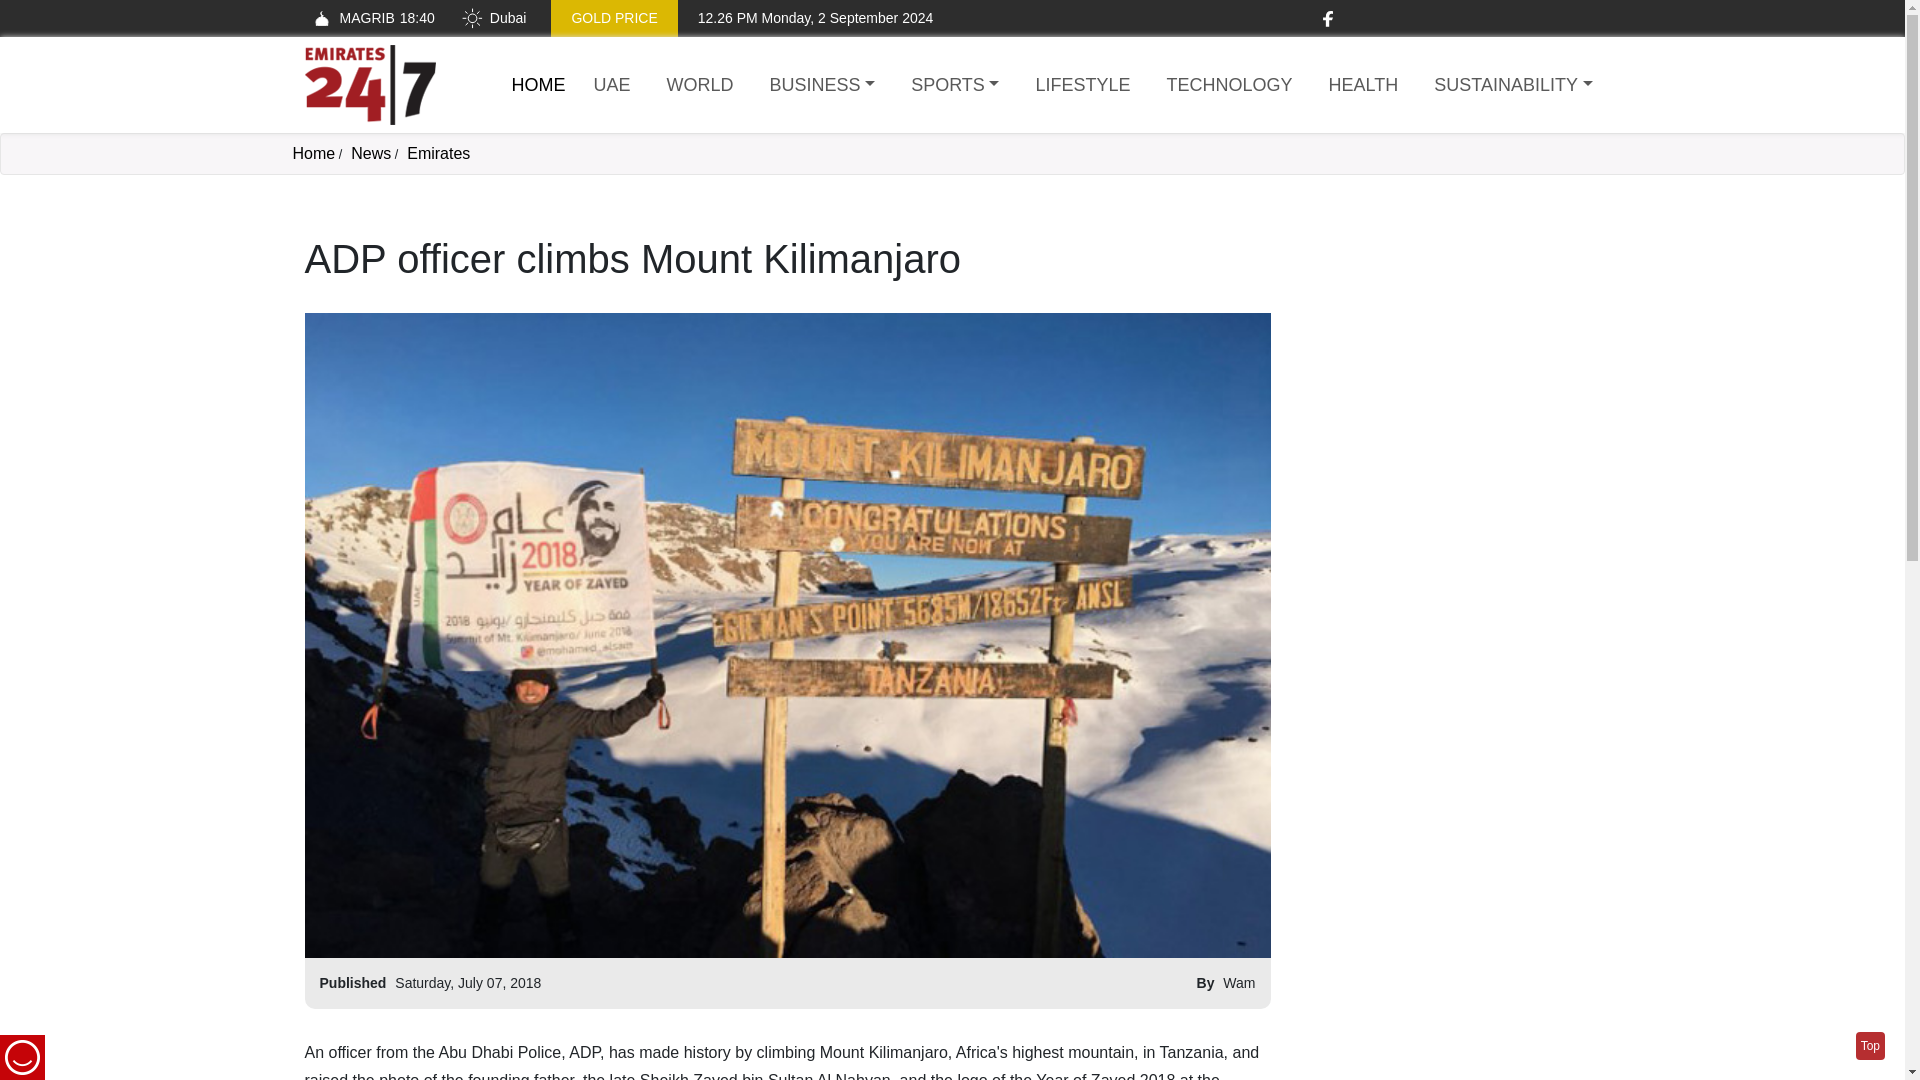 This screenshot has height=1080, width=1920. Describe the element at coordinates (1364, 86) in the screenshot. I see `LIFESTYLE` at that location.